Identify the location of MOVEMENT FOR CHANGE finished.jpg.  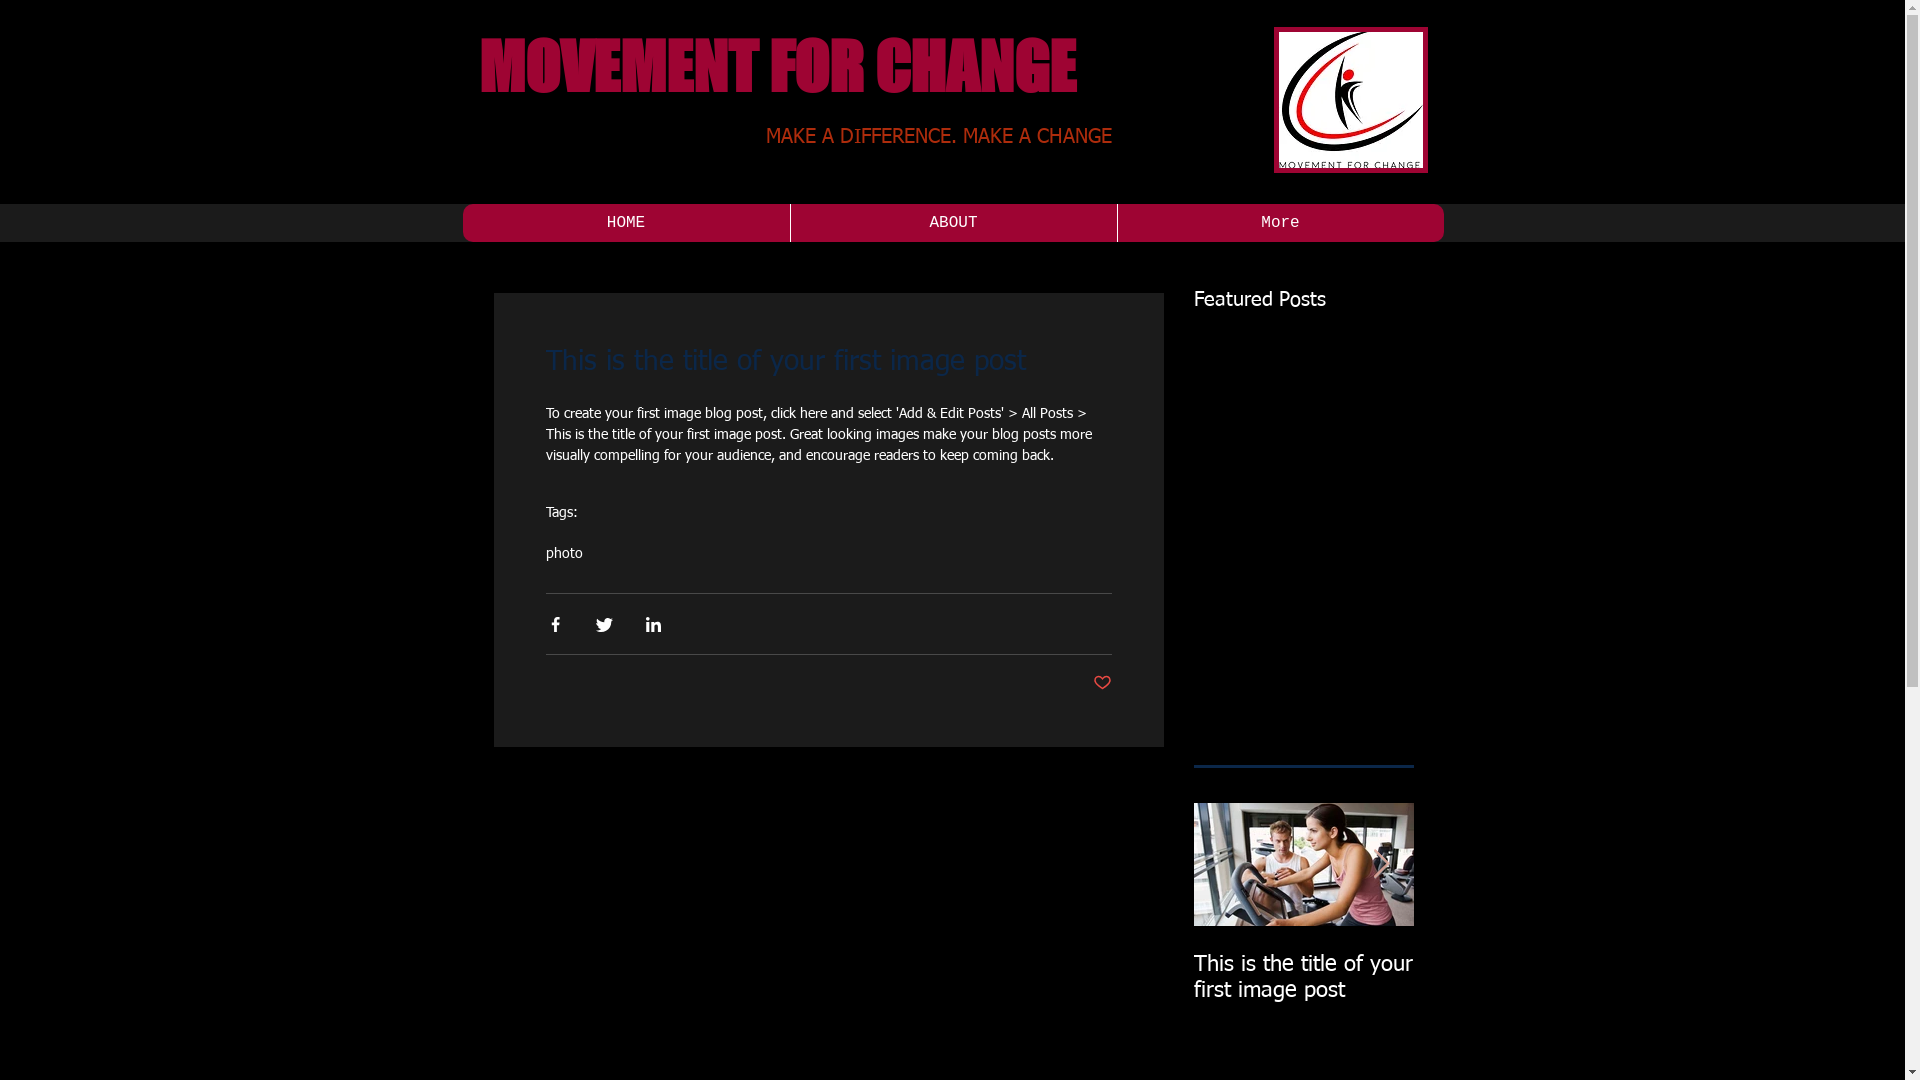
(1351, 100).